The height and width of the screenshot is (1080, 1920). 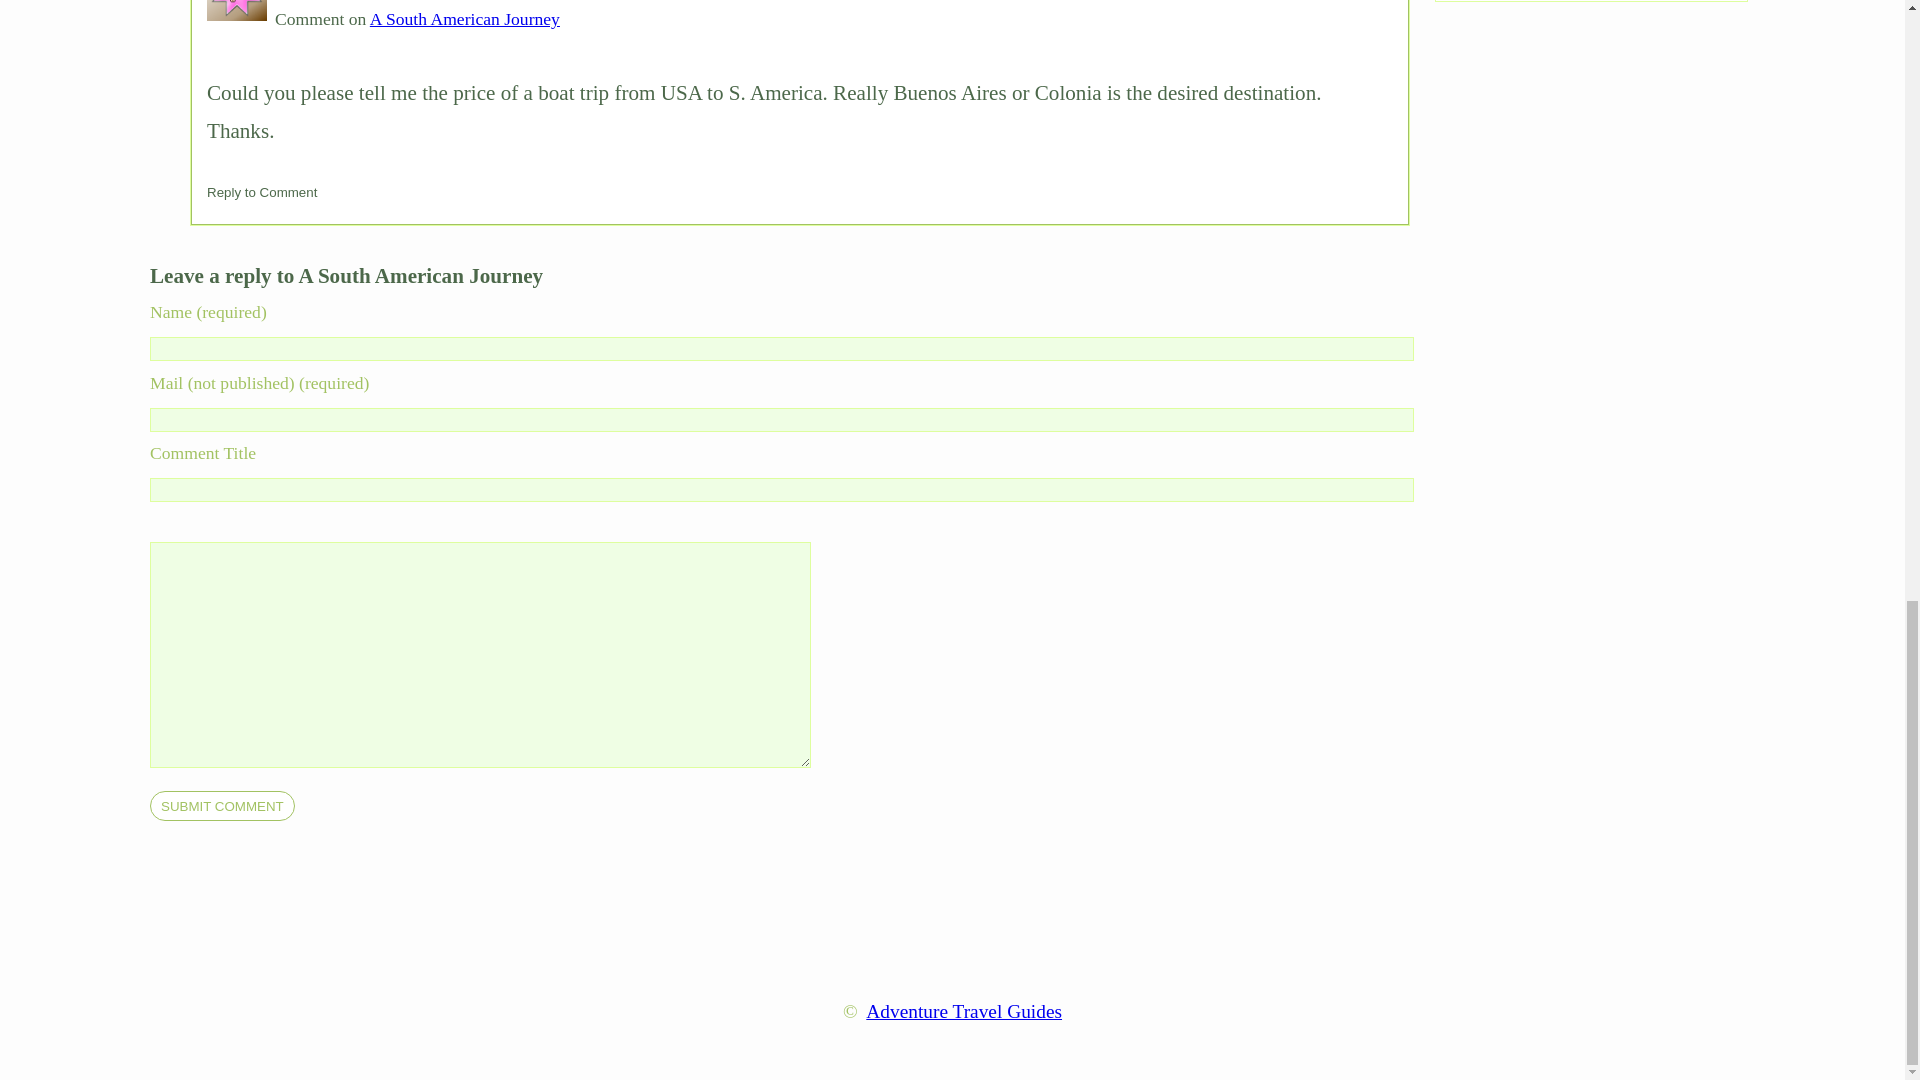 What do you see at coordinates (465, 18) in the screenshot?
I see `A South American Journey` at bounding box center [465, 18].